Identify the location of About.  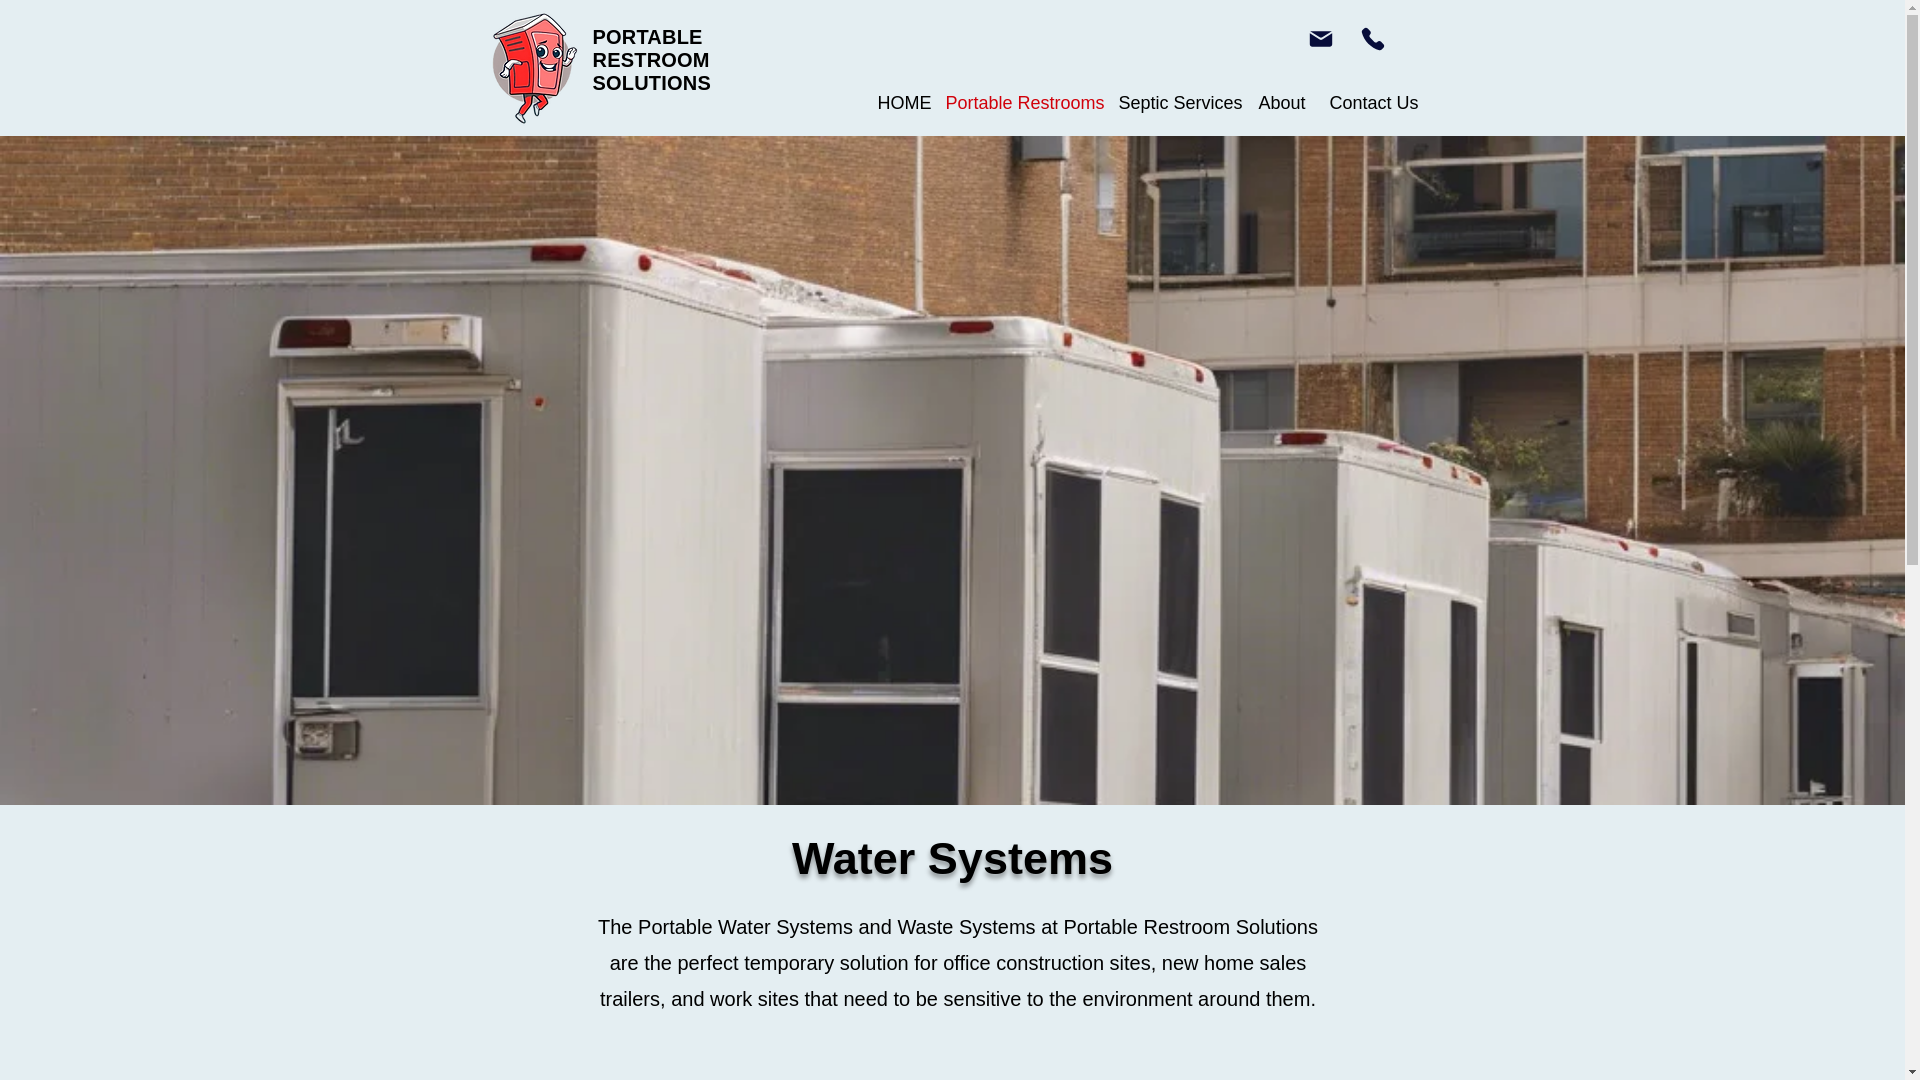
(1280, 102).